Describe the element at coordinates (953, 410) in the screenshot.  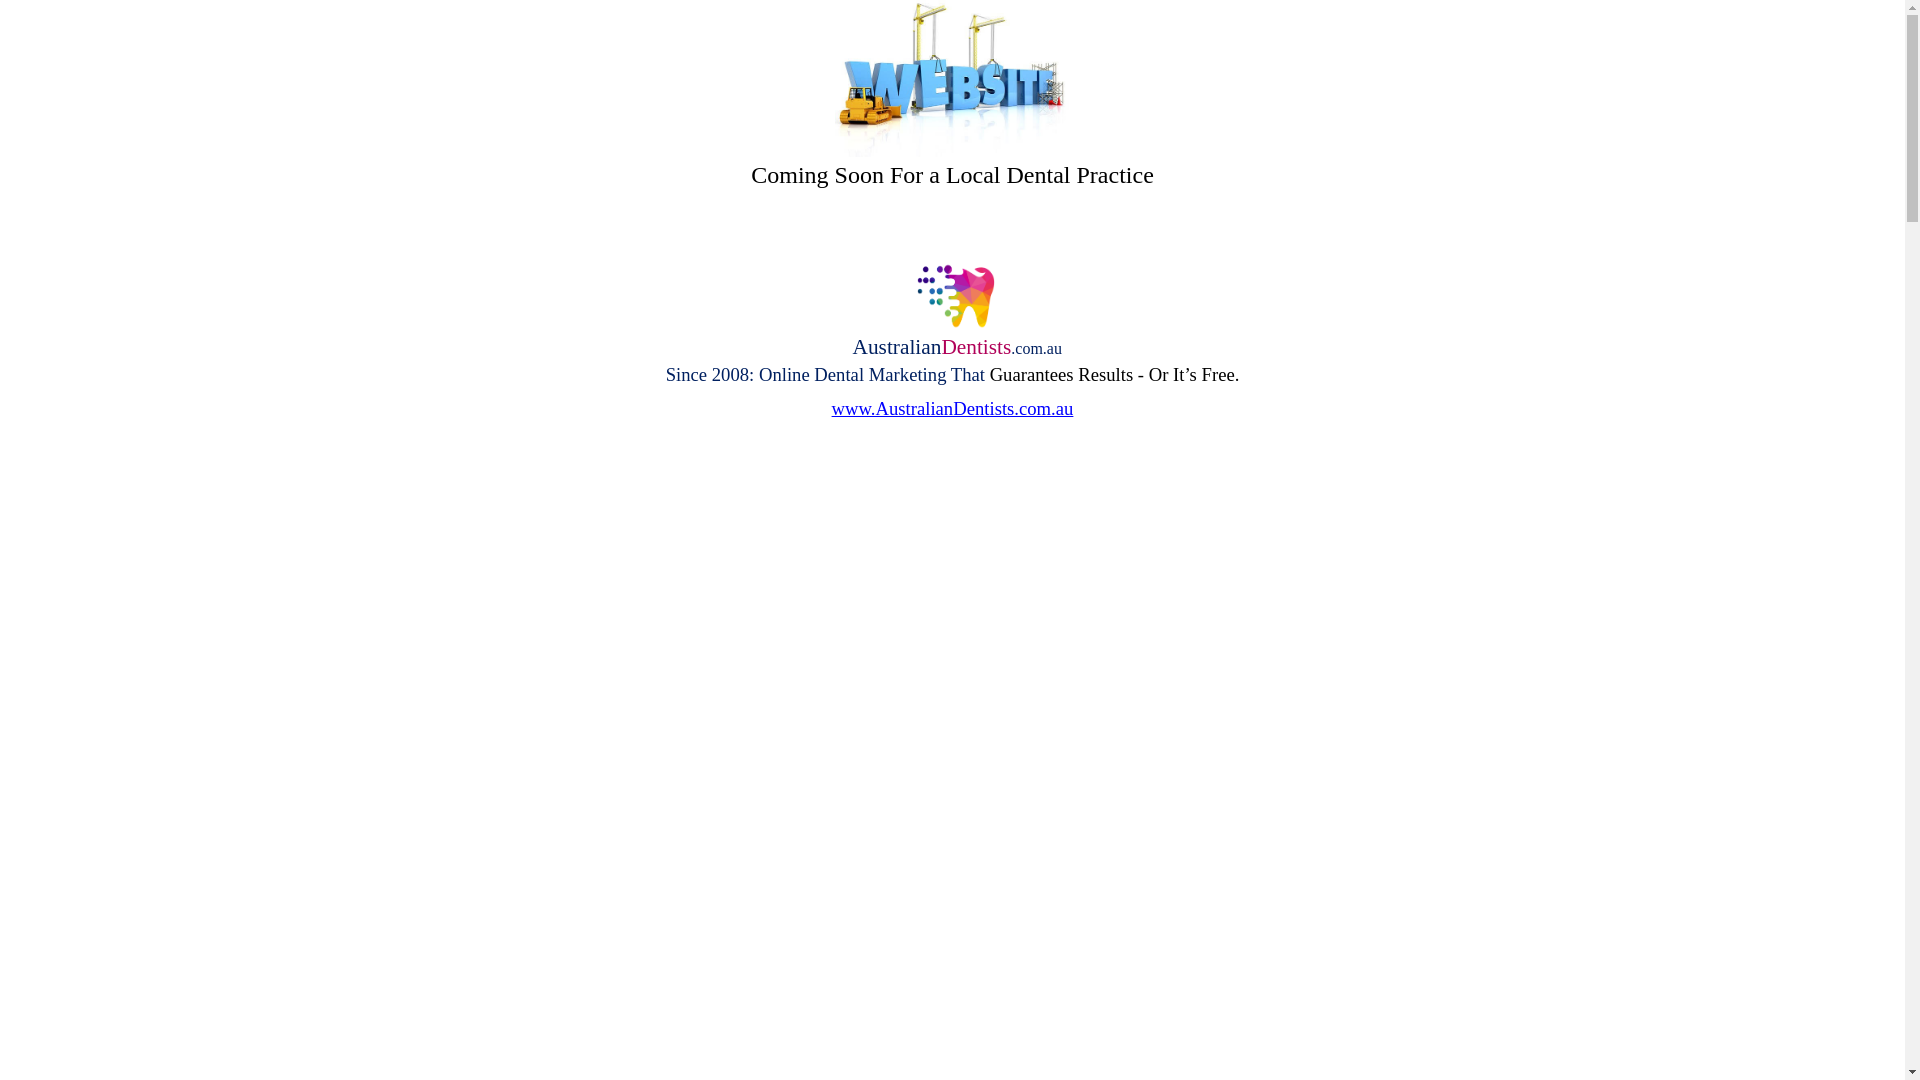
I see `www.AustralianDentists.com.au` at that location.